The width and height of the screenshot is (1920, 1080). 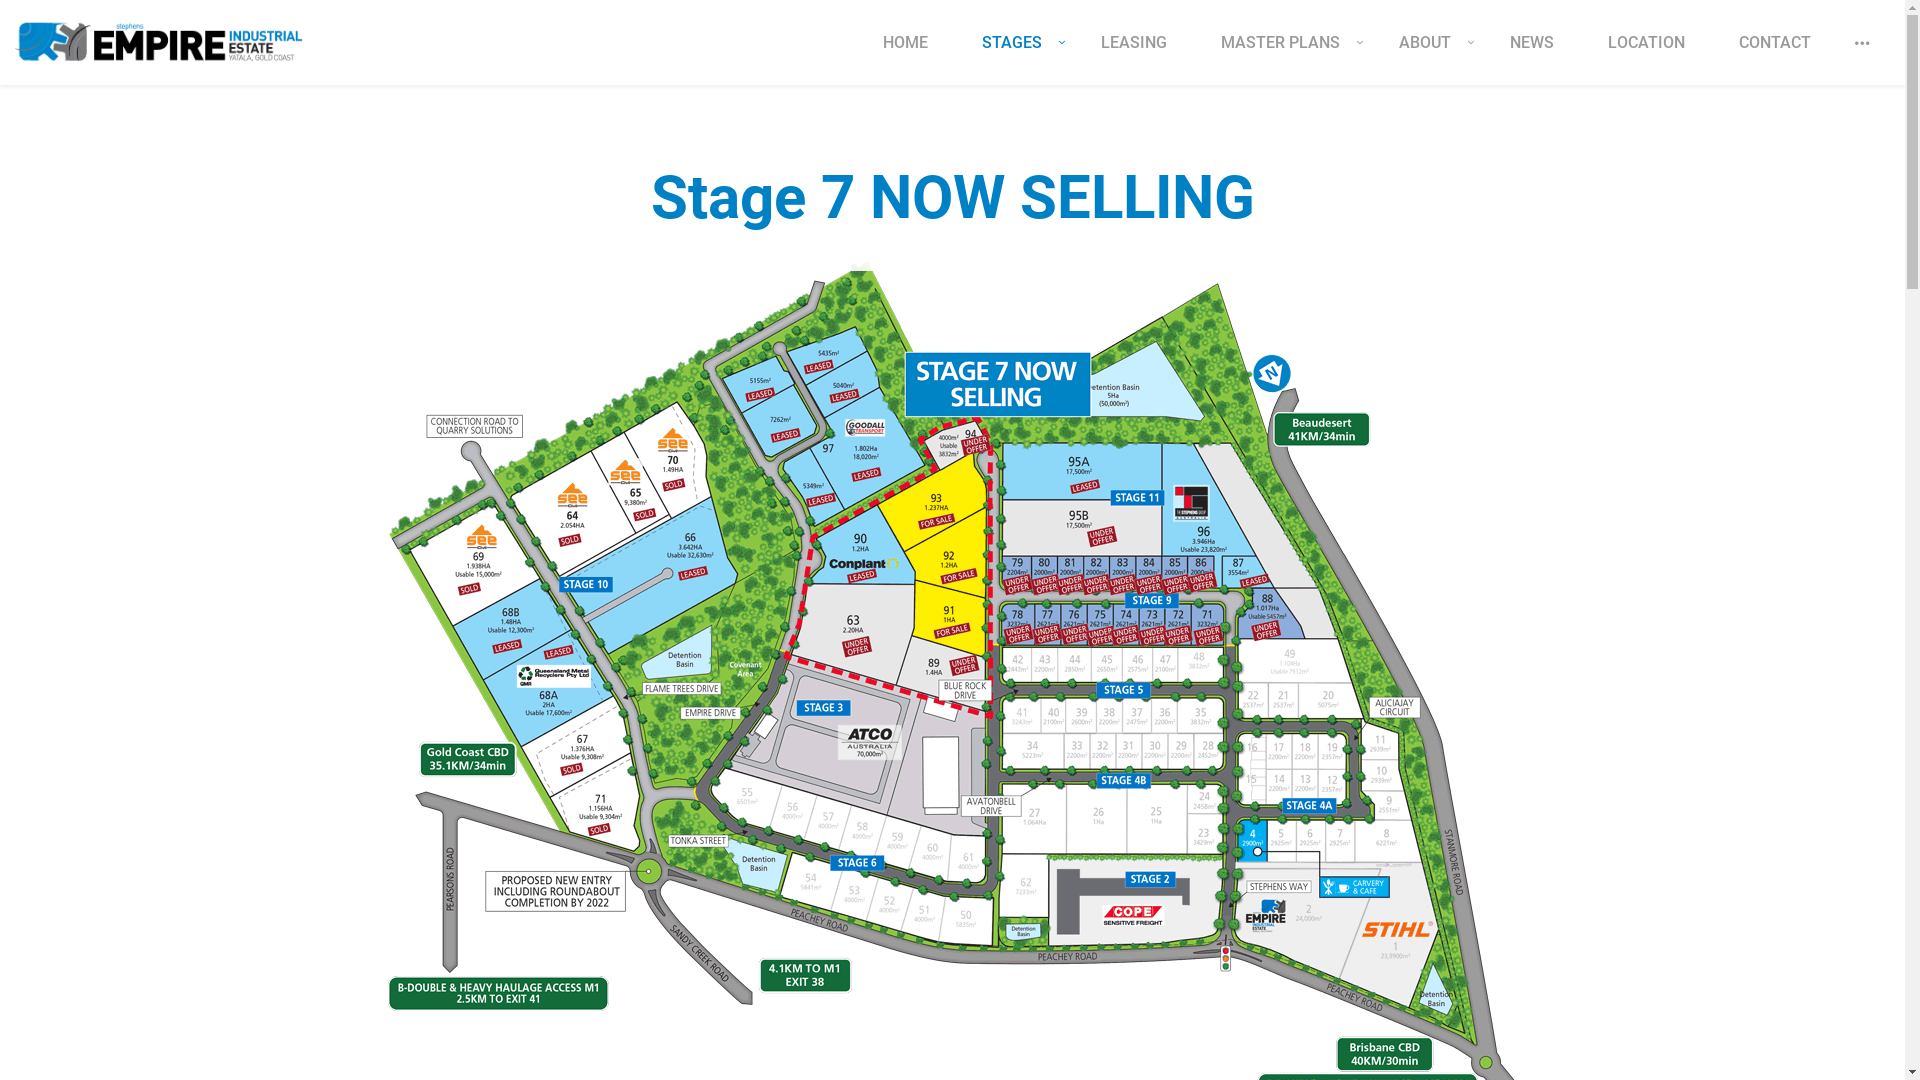 What do you see at coordinates (1532, 57) in the screenshot?
I see `NEWS` at bounding box center [1532, 57].